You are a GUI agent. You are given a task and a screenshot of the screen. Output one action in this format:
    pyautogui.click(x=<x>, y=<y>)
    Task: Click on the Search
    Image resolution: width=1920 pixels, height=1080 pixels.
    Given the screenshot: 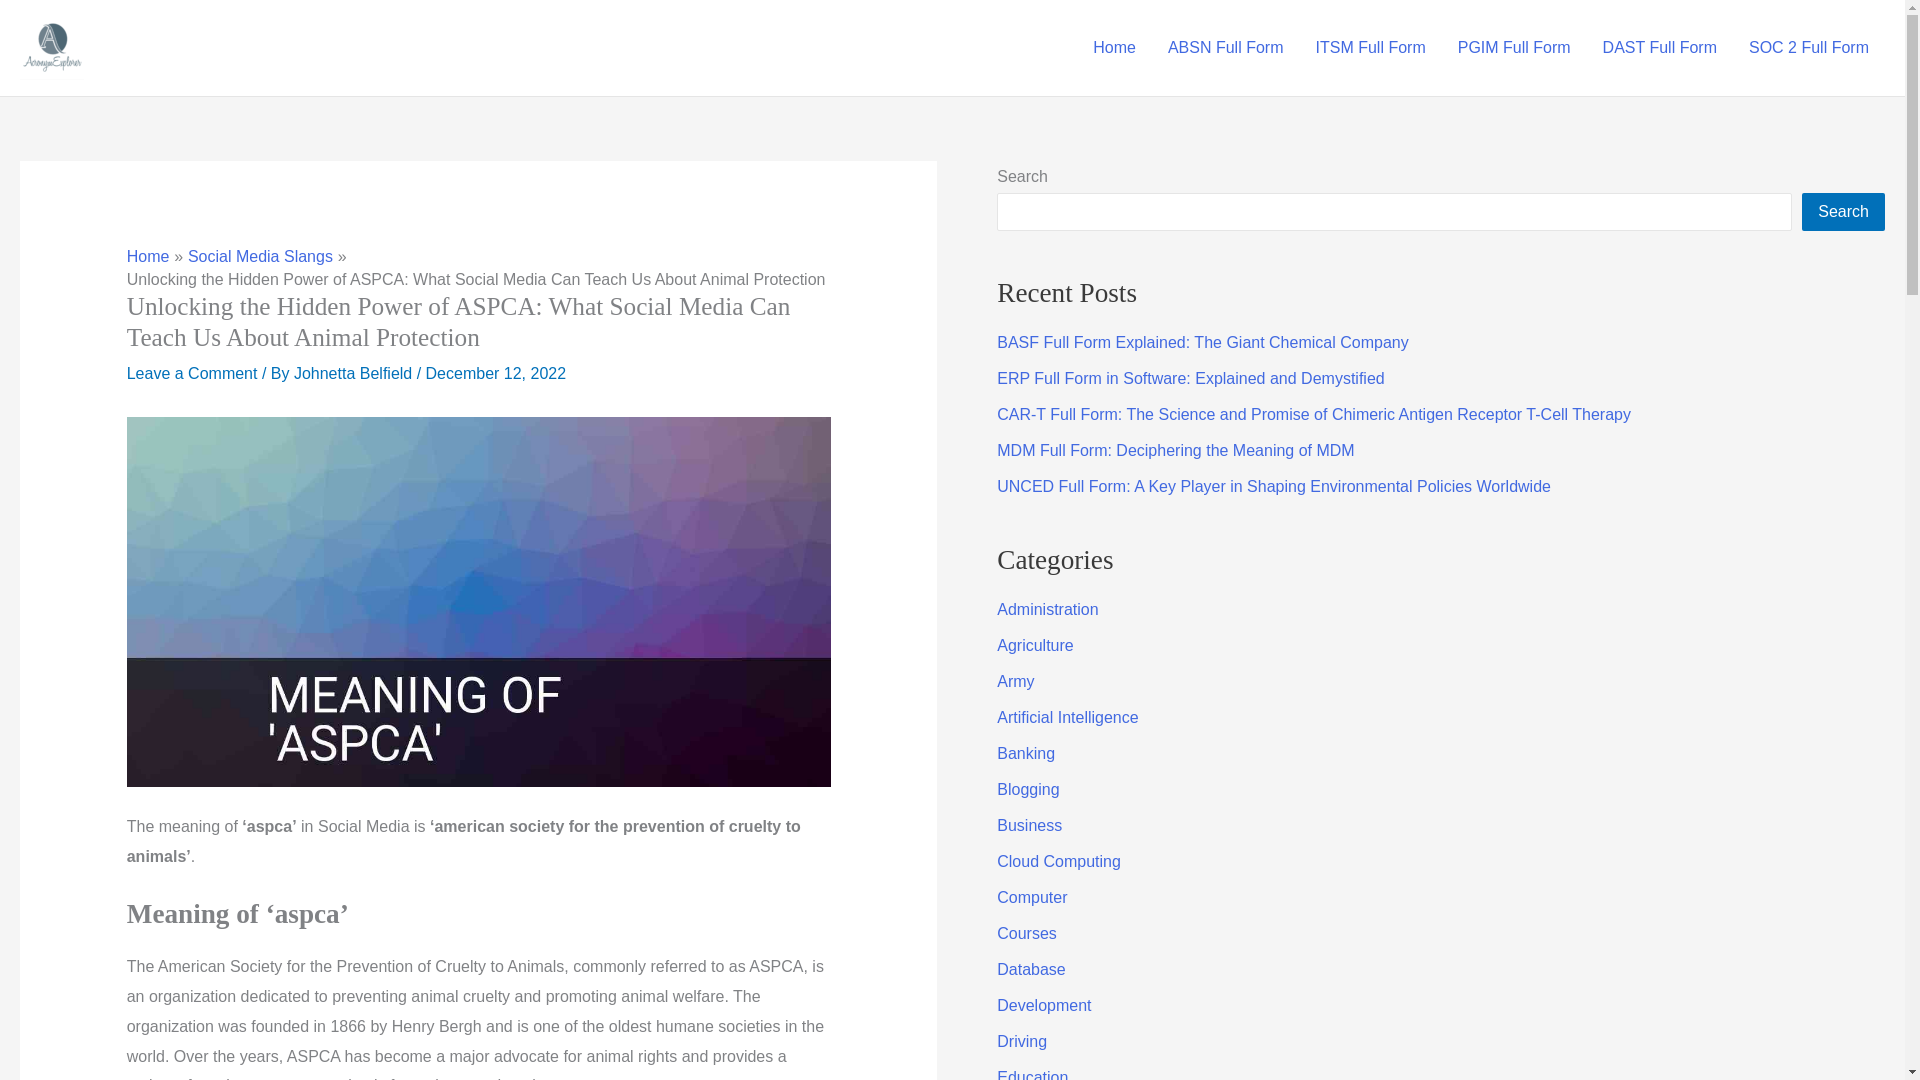 What is the action you would take?
    pyautogui.click(x=1844, y=212)
    